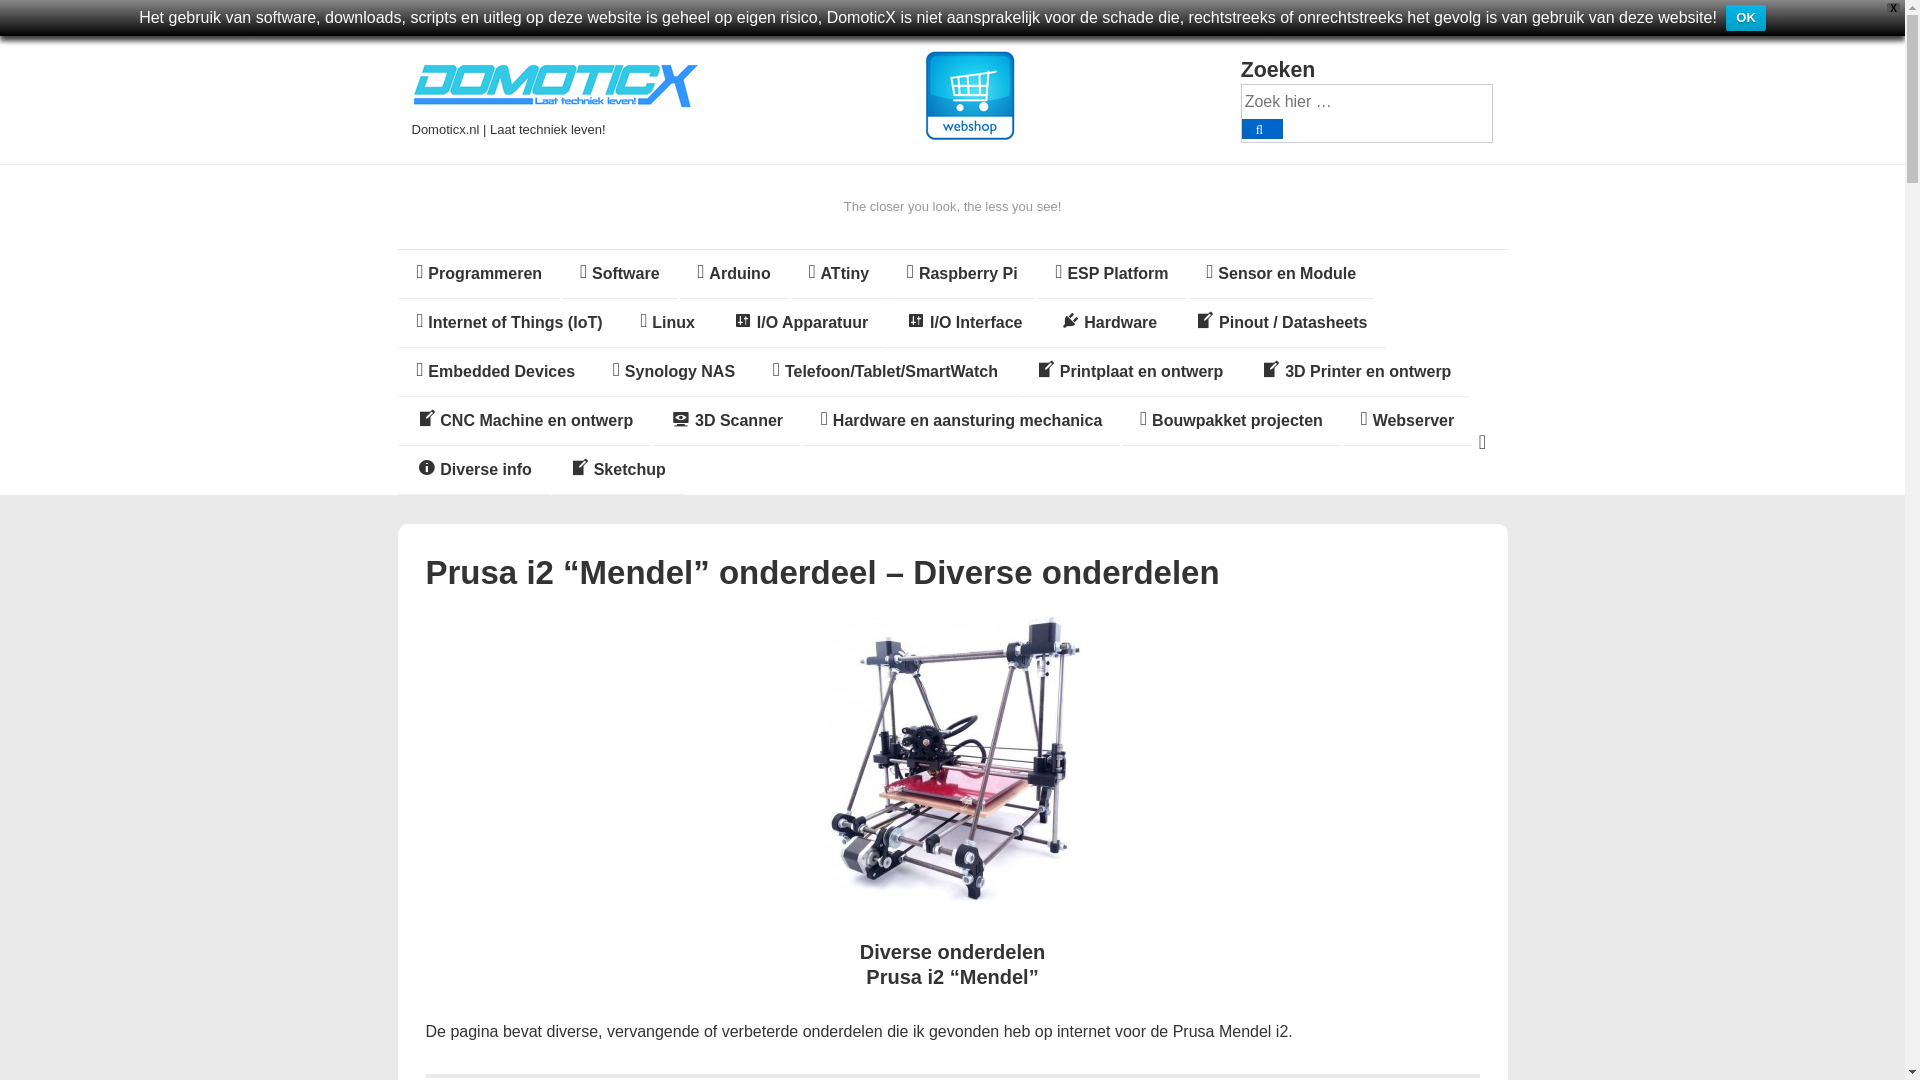 The image size is (1920, 1080). What do you see at coordinates (1355, 372) in the screenshot?
I see `3D Printer en ontwerp` at bounding box center [1355, 372].